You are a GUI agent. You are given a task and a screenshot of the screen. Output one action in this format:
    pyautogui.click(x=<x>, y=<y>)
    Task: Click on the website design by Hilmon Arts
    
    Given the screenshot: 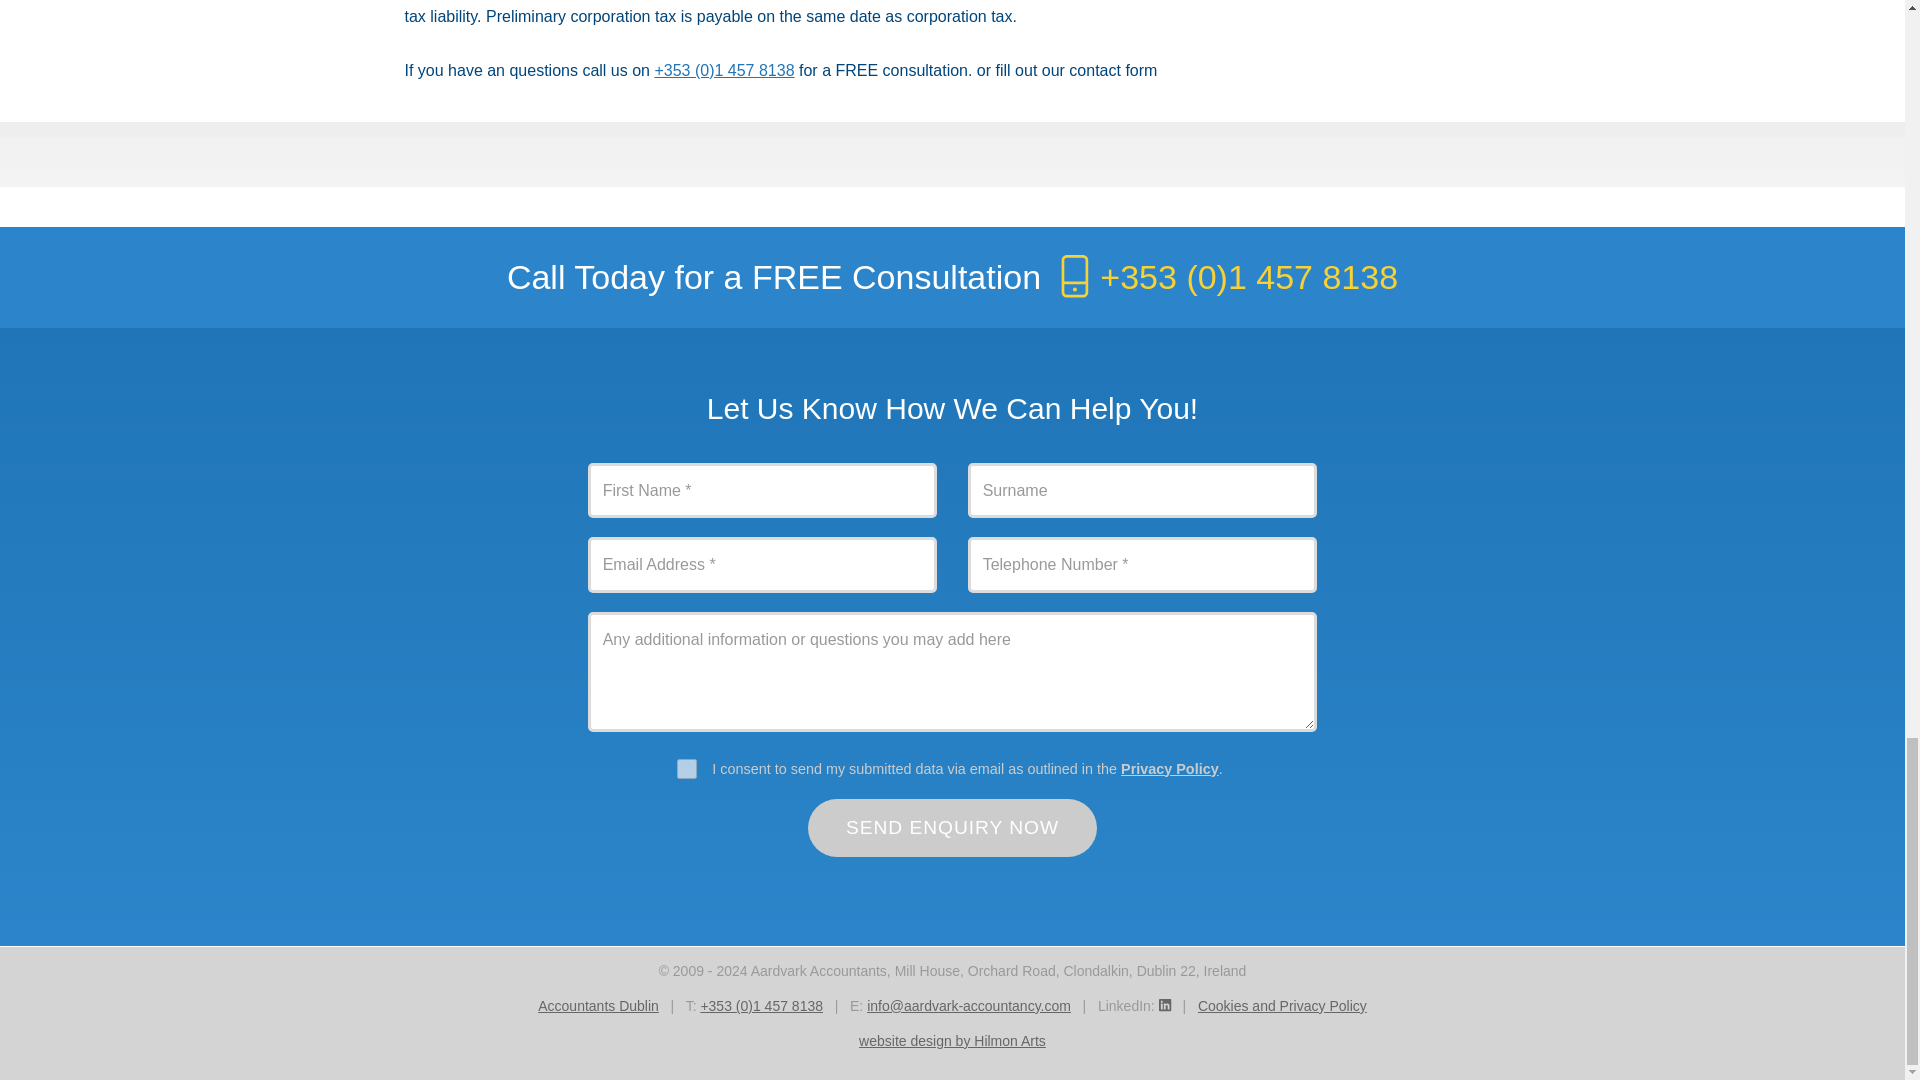 What is the action you would take?
    pyautogui.click(x=952, y=1040)
    